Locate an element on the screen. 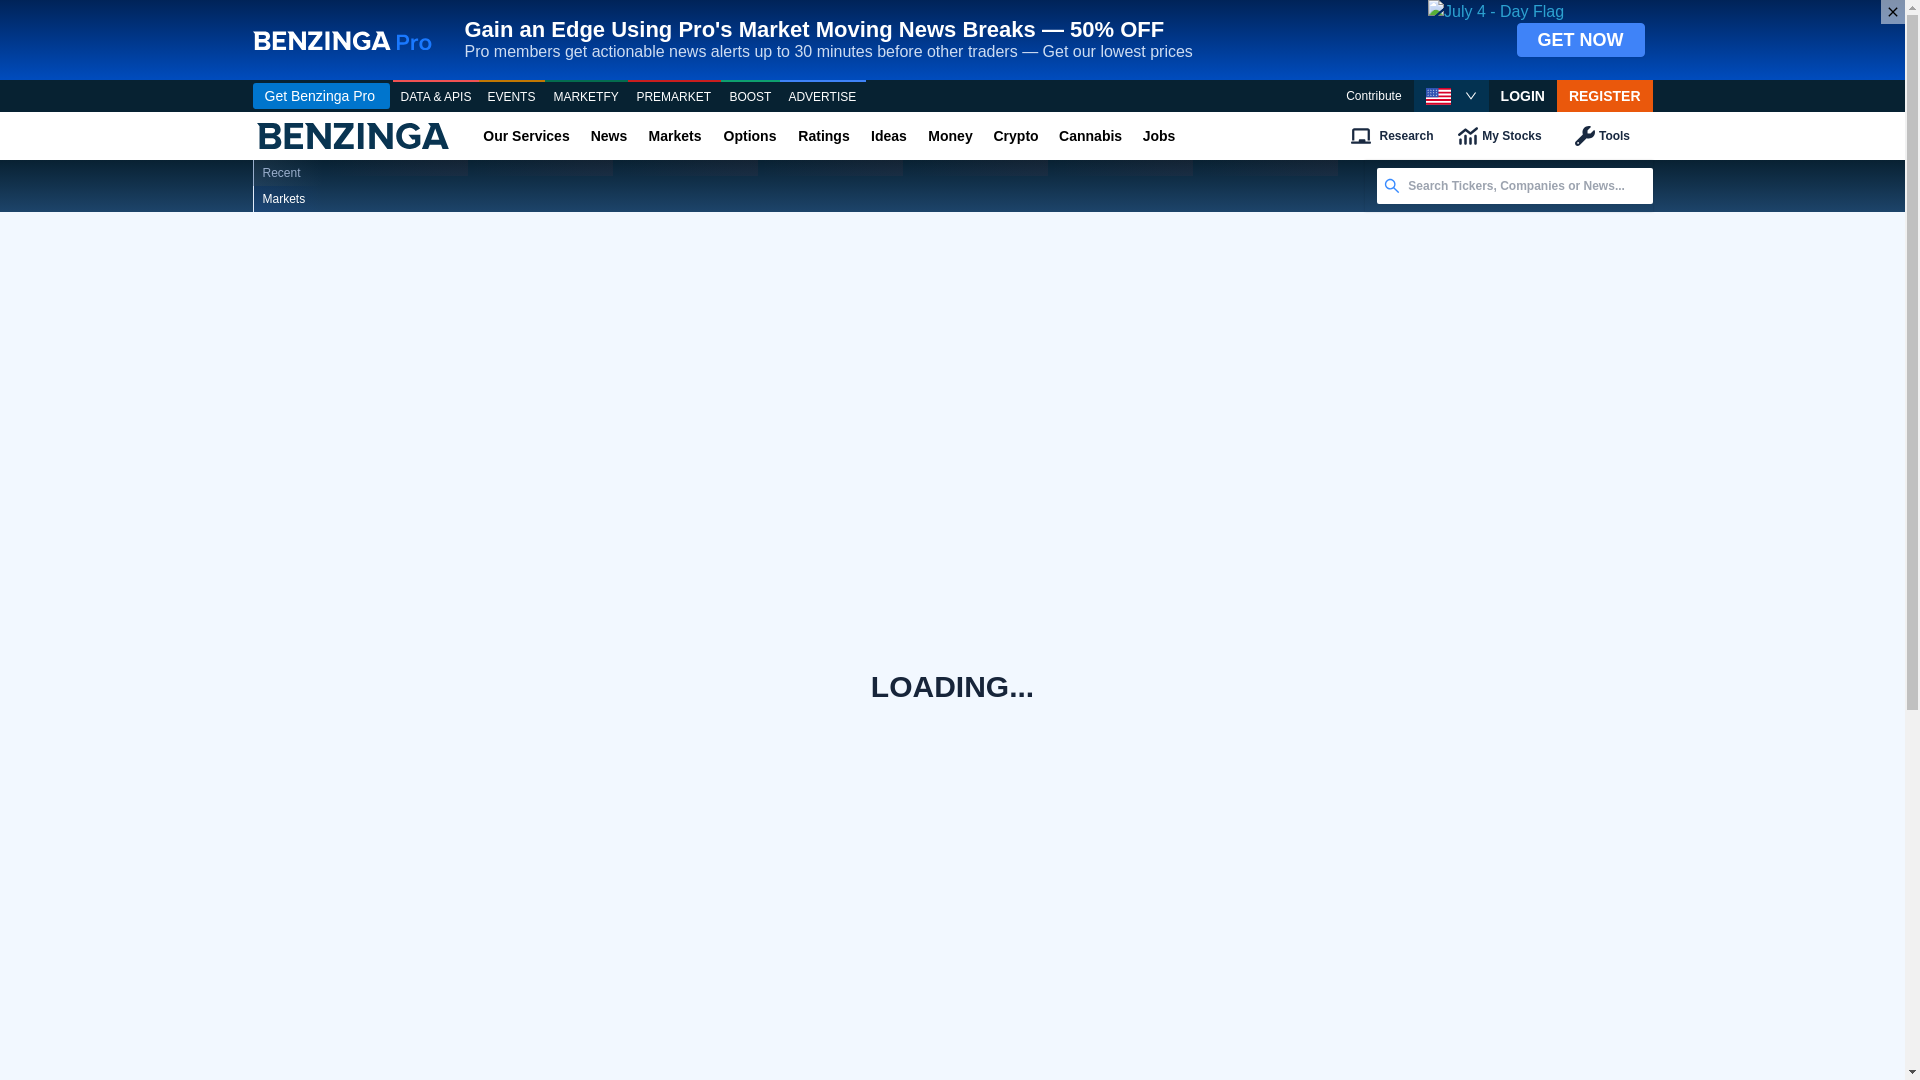  Markets is located at coordinates (674, 136).